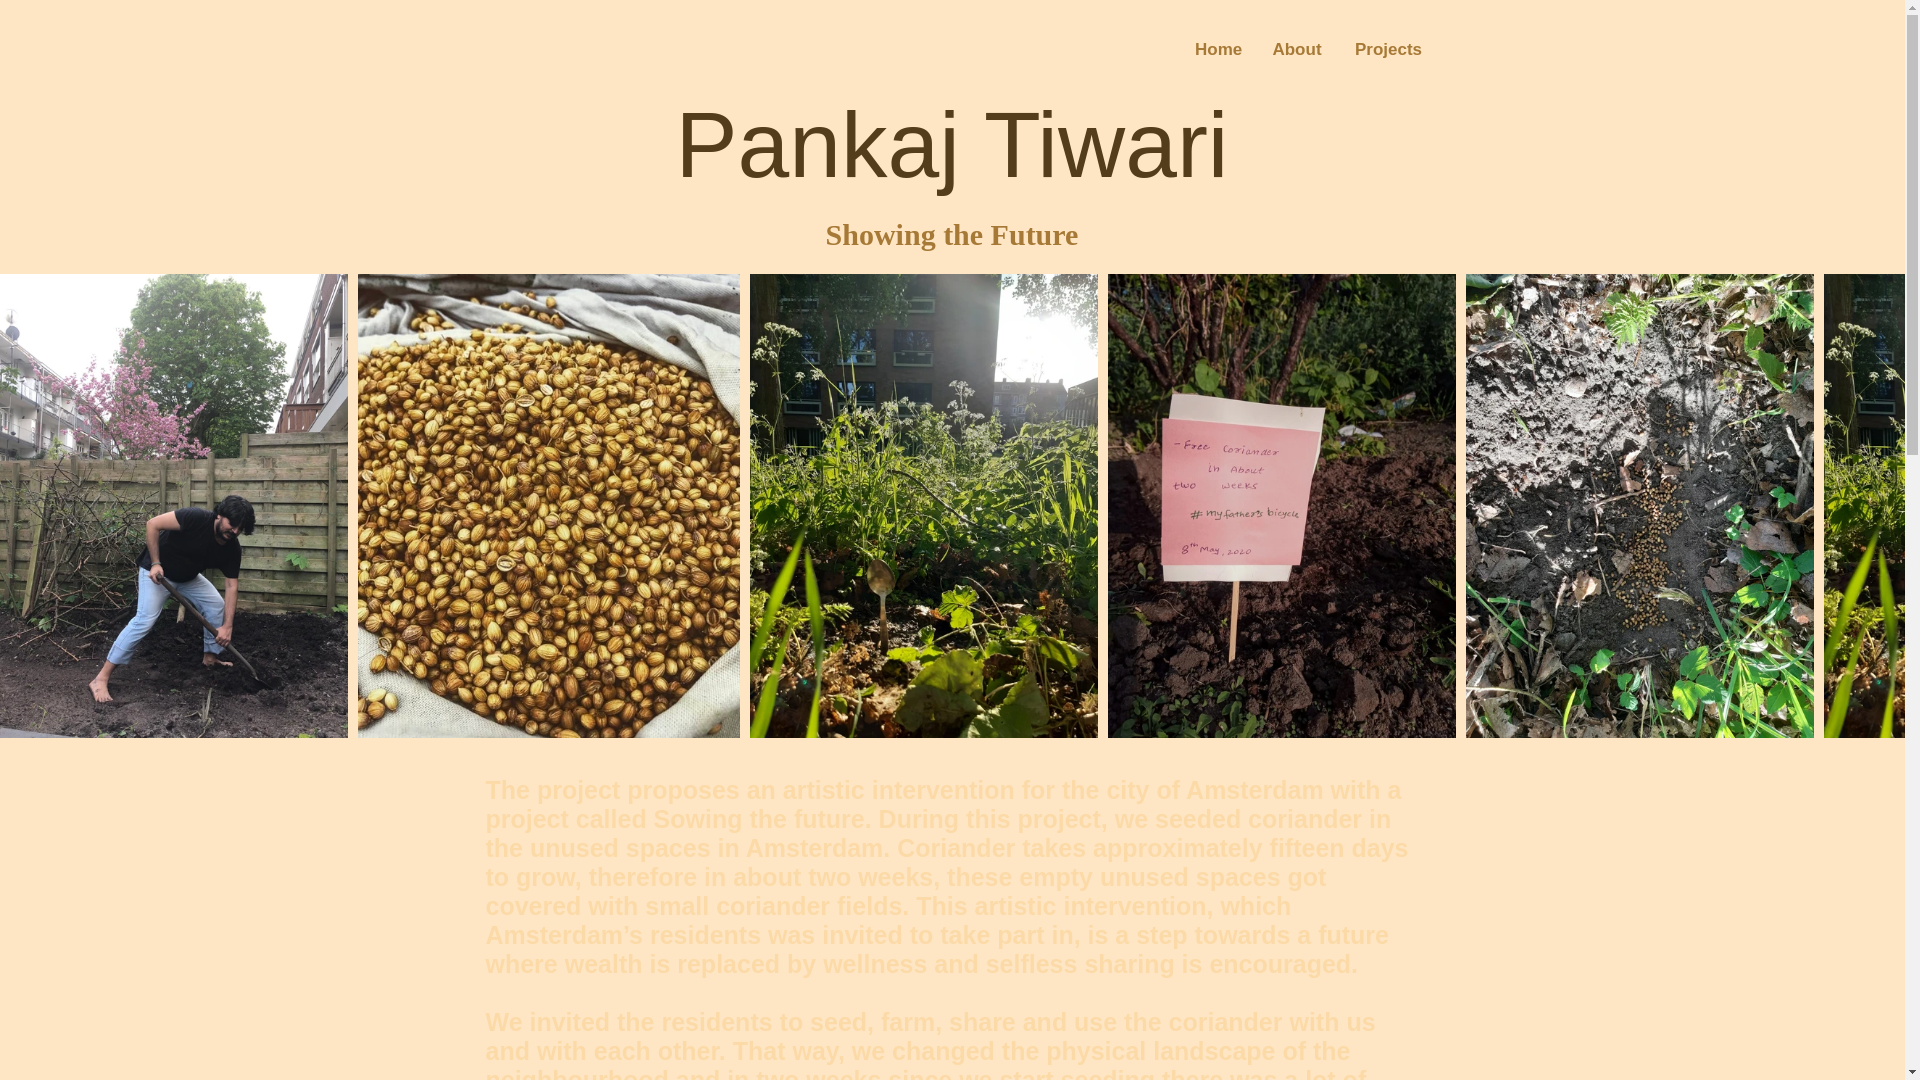  What do you see at coordinates (952, 144) in the screenshot?
I see `Pankaj Tiwari` at bounding box center [952, 144].